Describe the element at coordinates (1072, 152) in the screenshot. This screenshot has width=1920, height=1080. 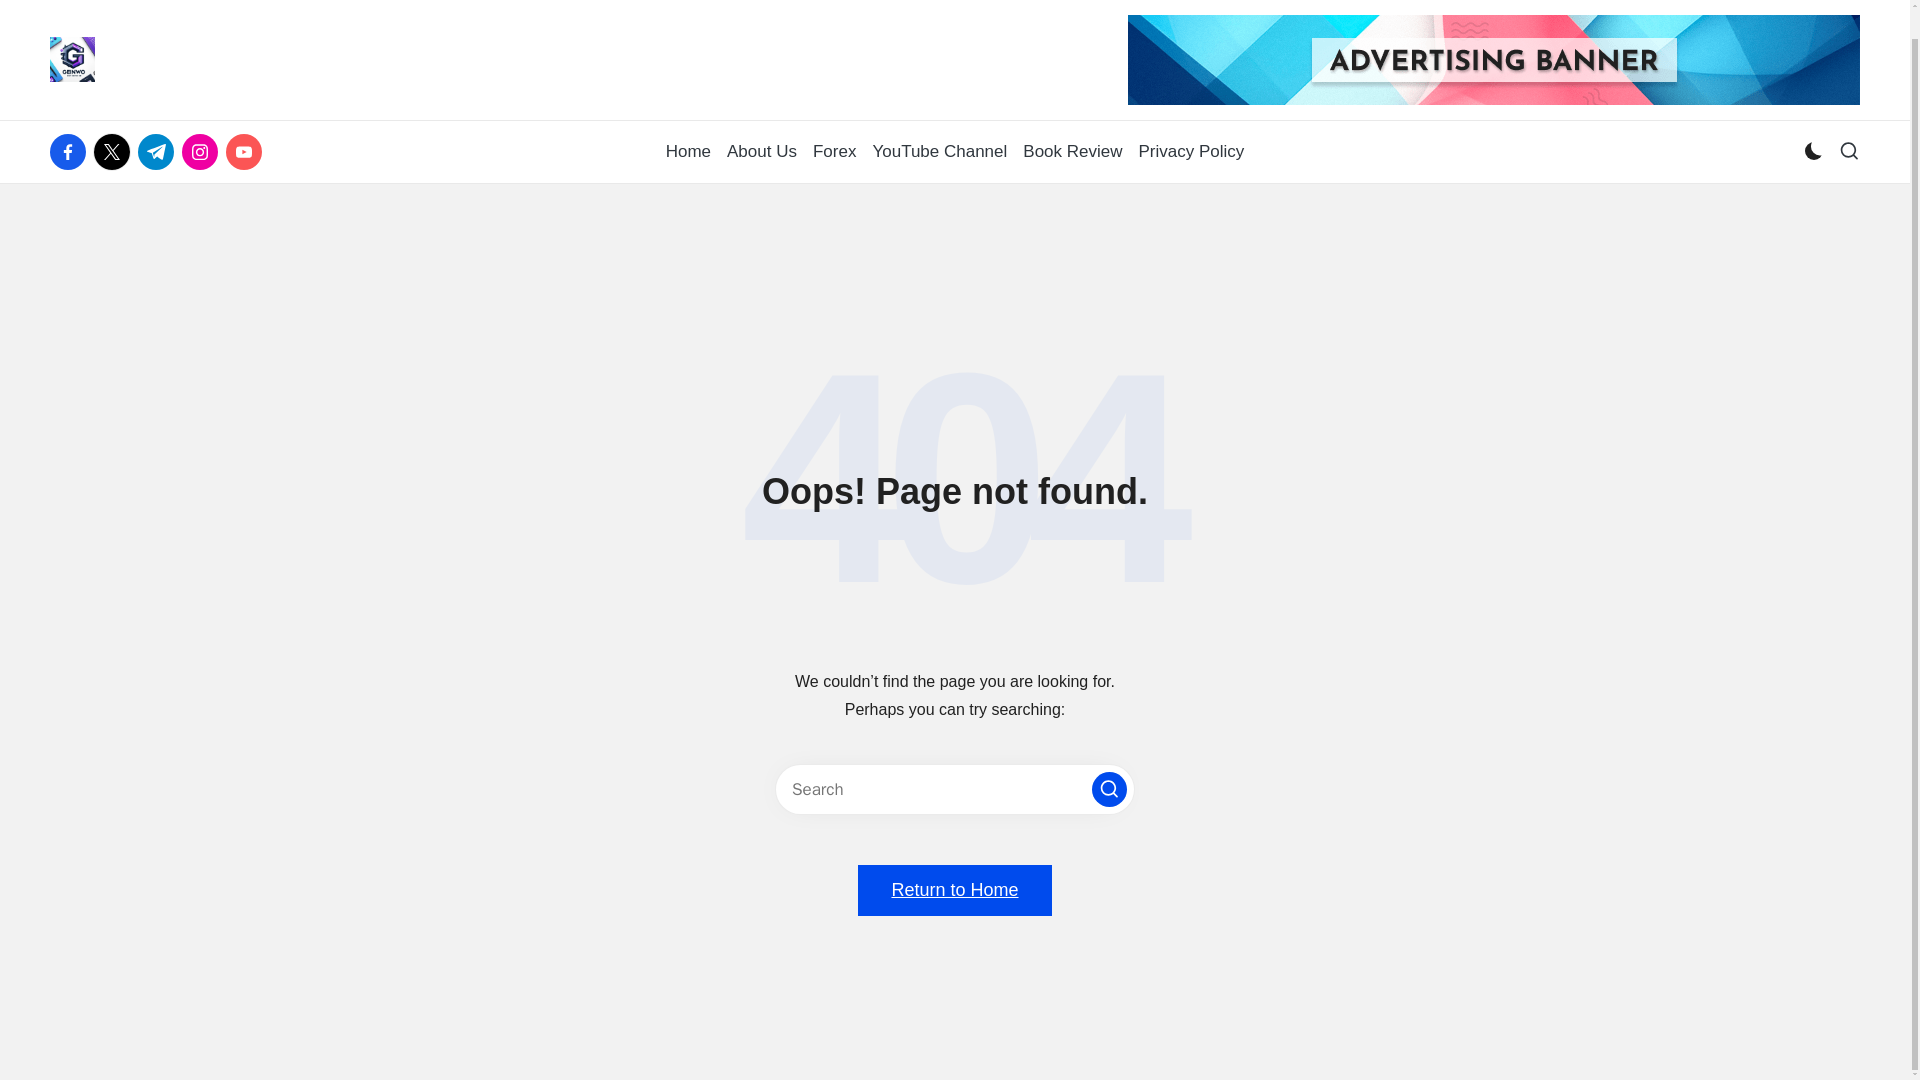
I see `Book Review` at that location.